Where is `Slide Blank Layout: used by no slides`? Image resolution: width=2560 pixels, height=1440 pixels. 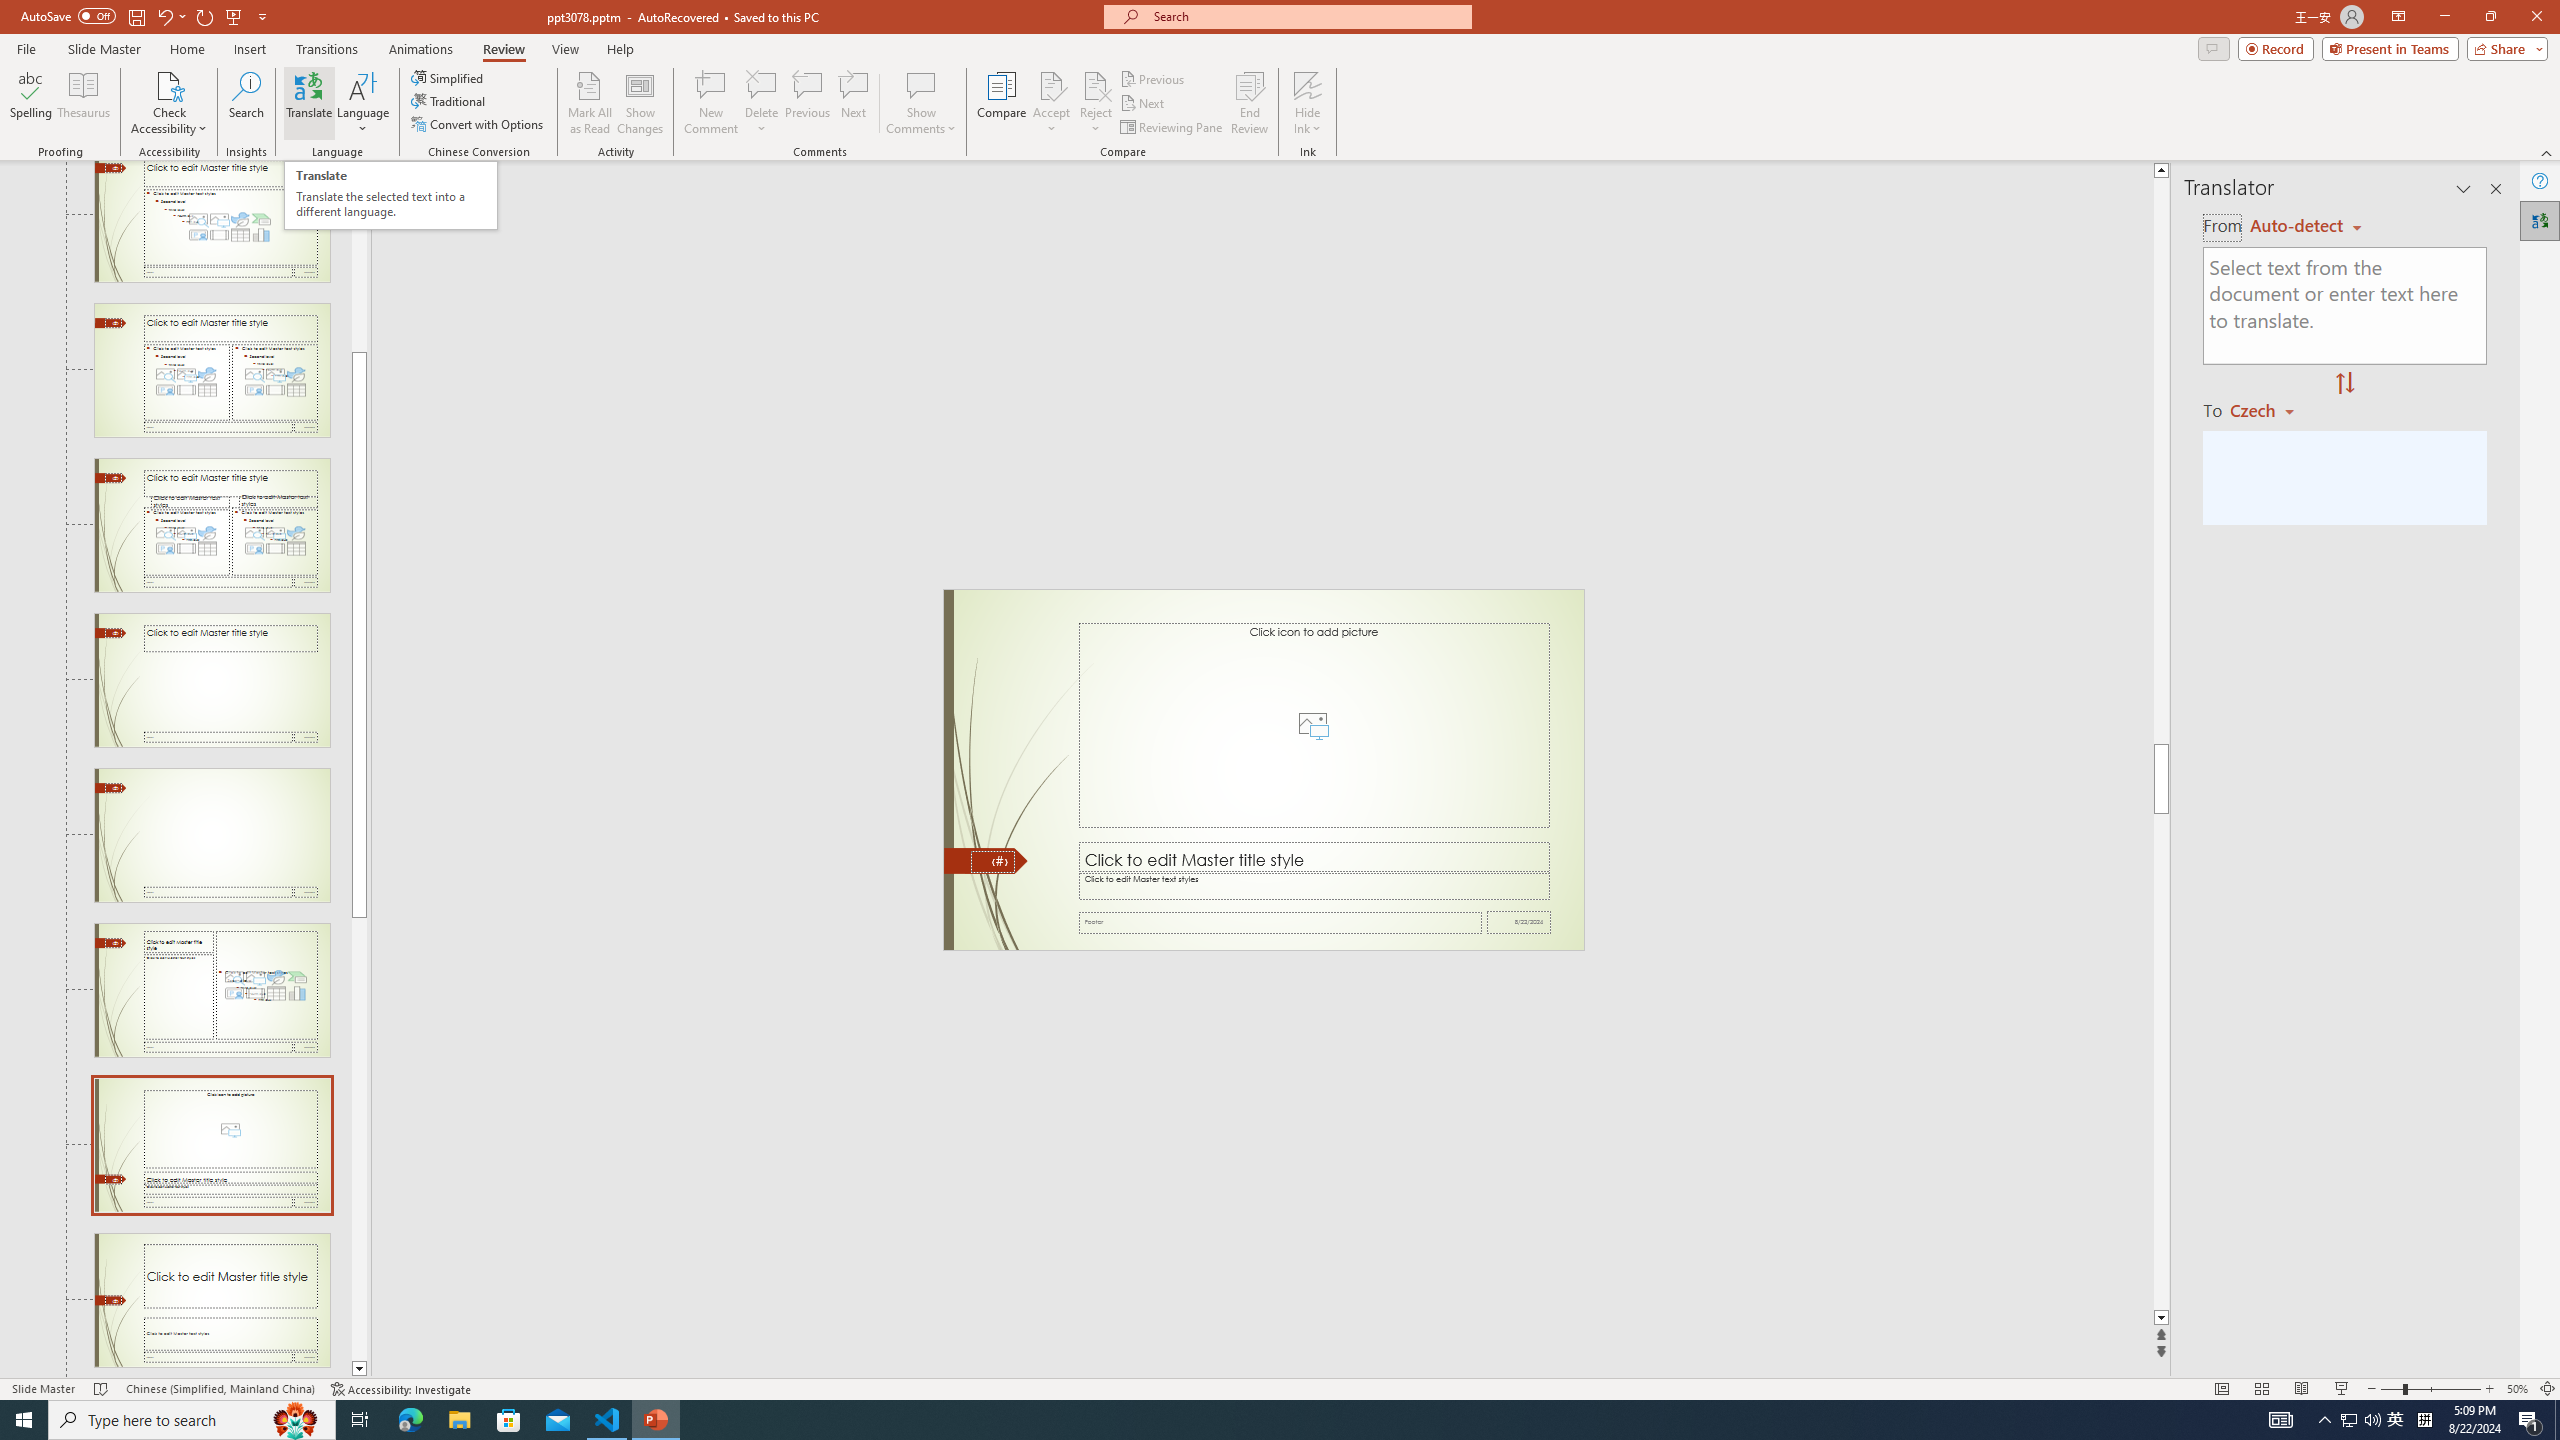 Slide Blank Layout: used by no slides is located at coordinates (212, 834).